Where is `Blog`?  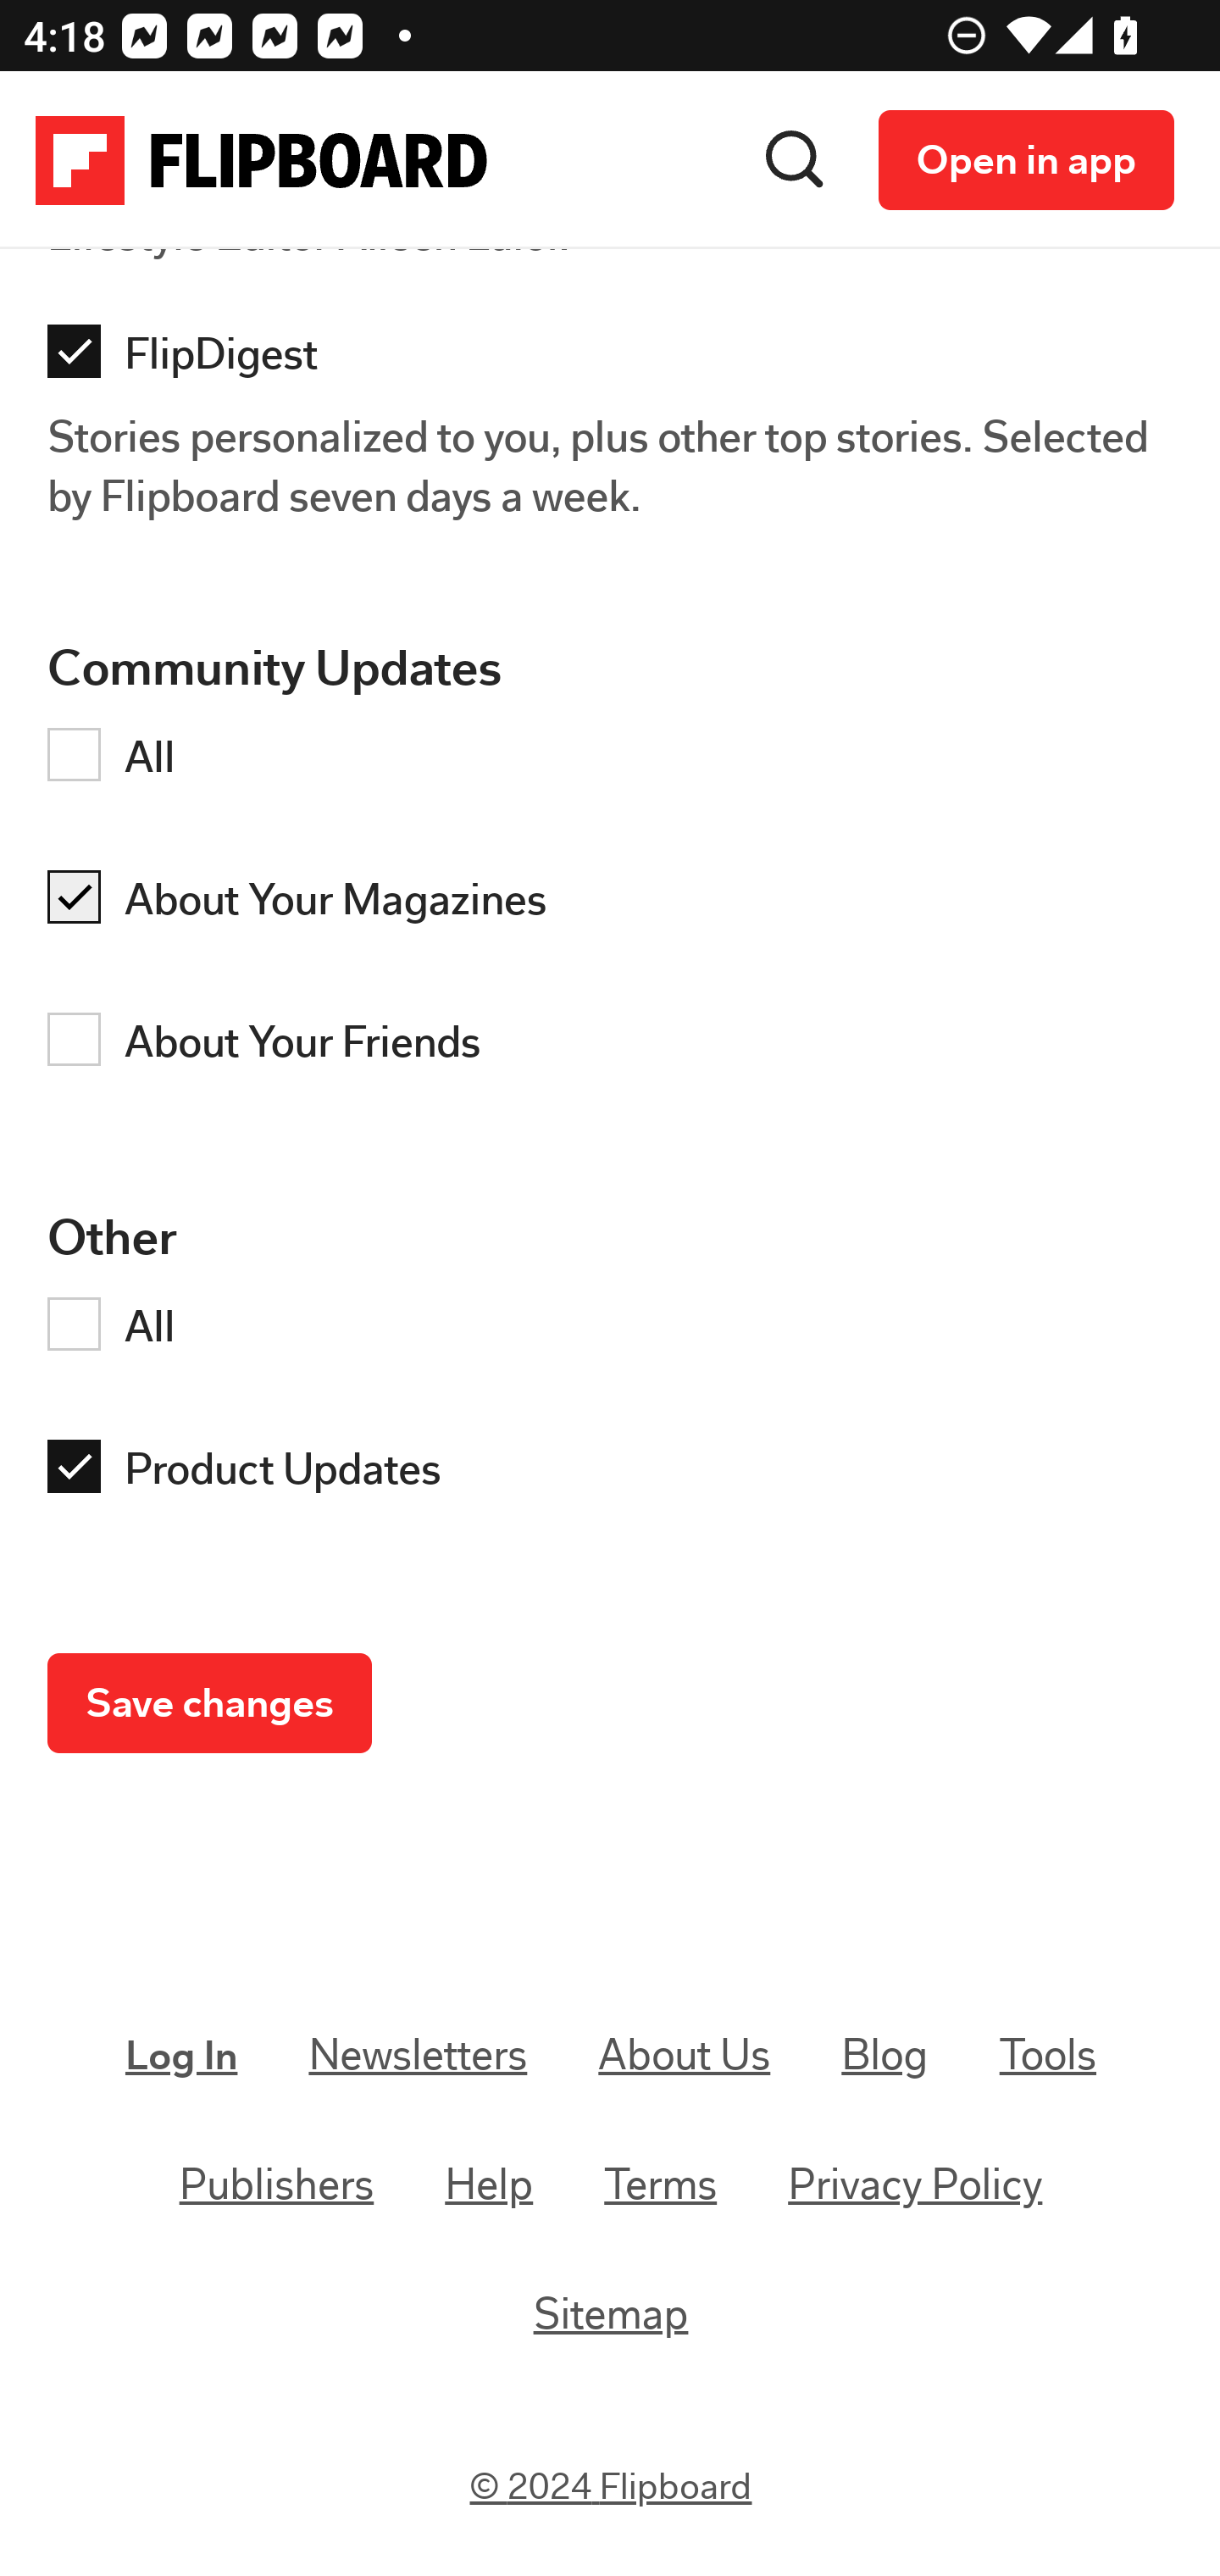
Blog is located at coordinates (884, 2055).